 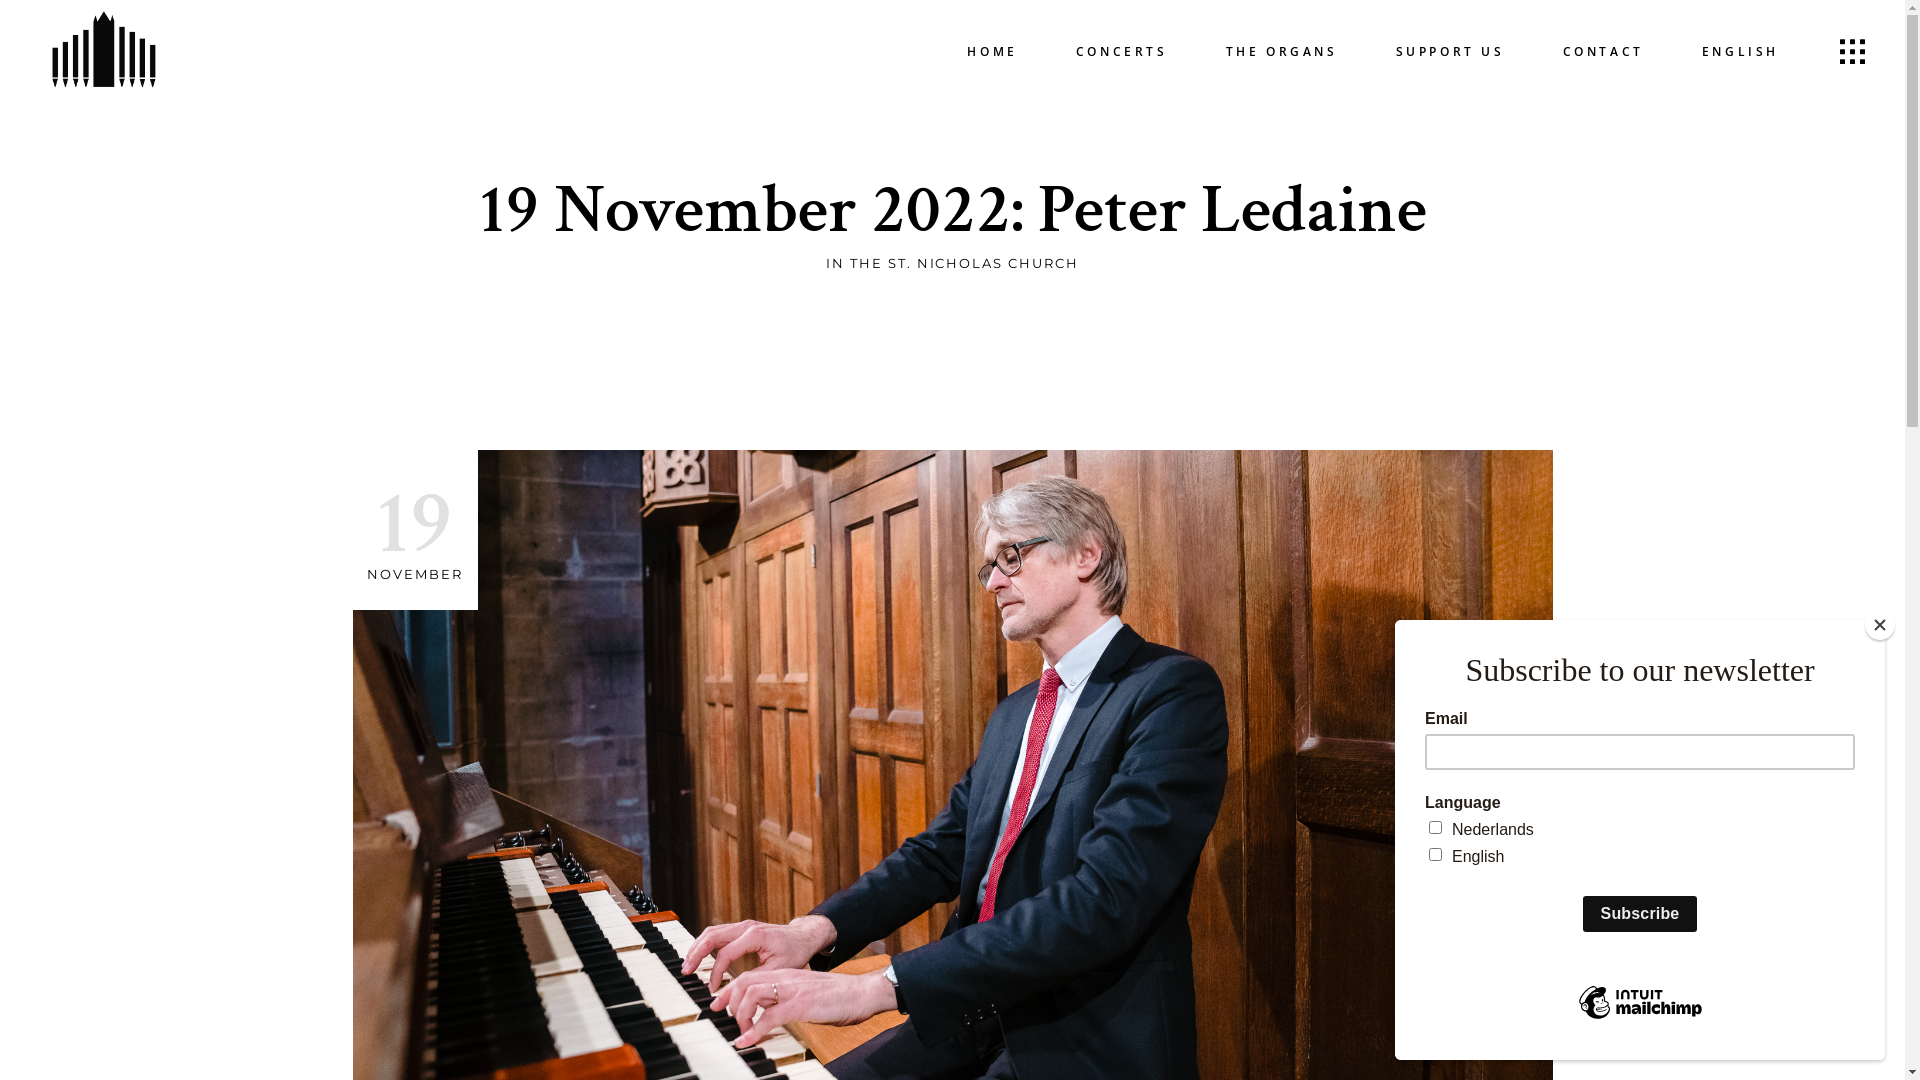 I want to click on THE ORGANS, so click(x=1282, y=51).